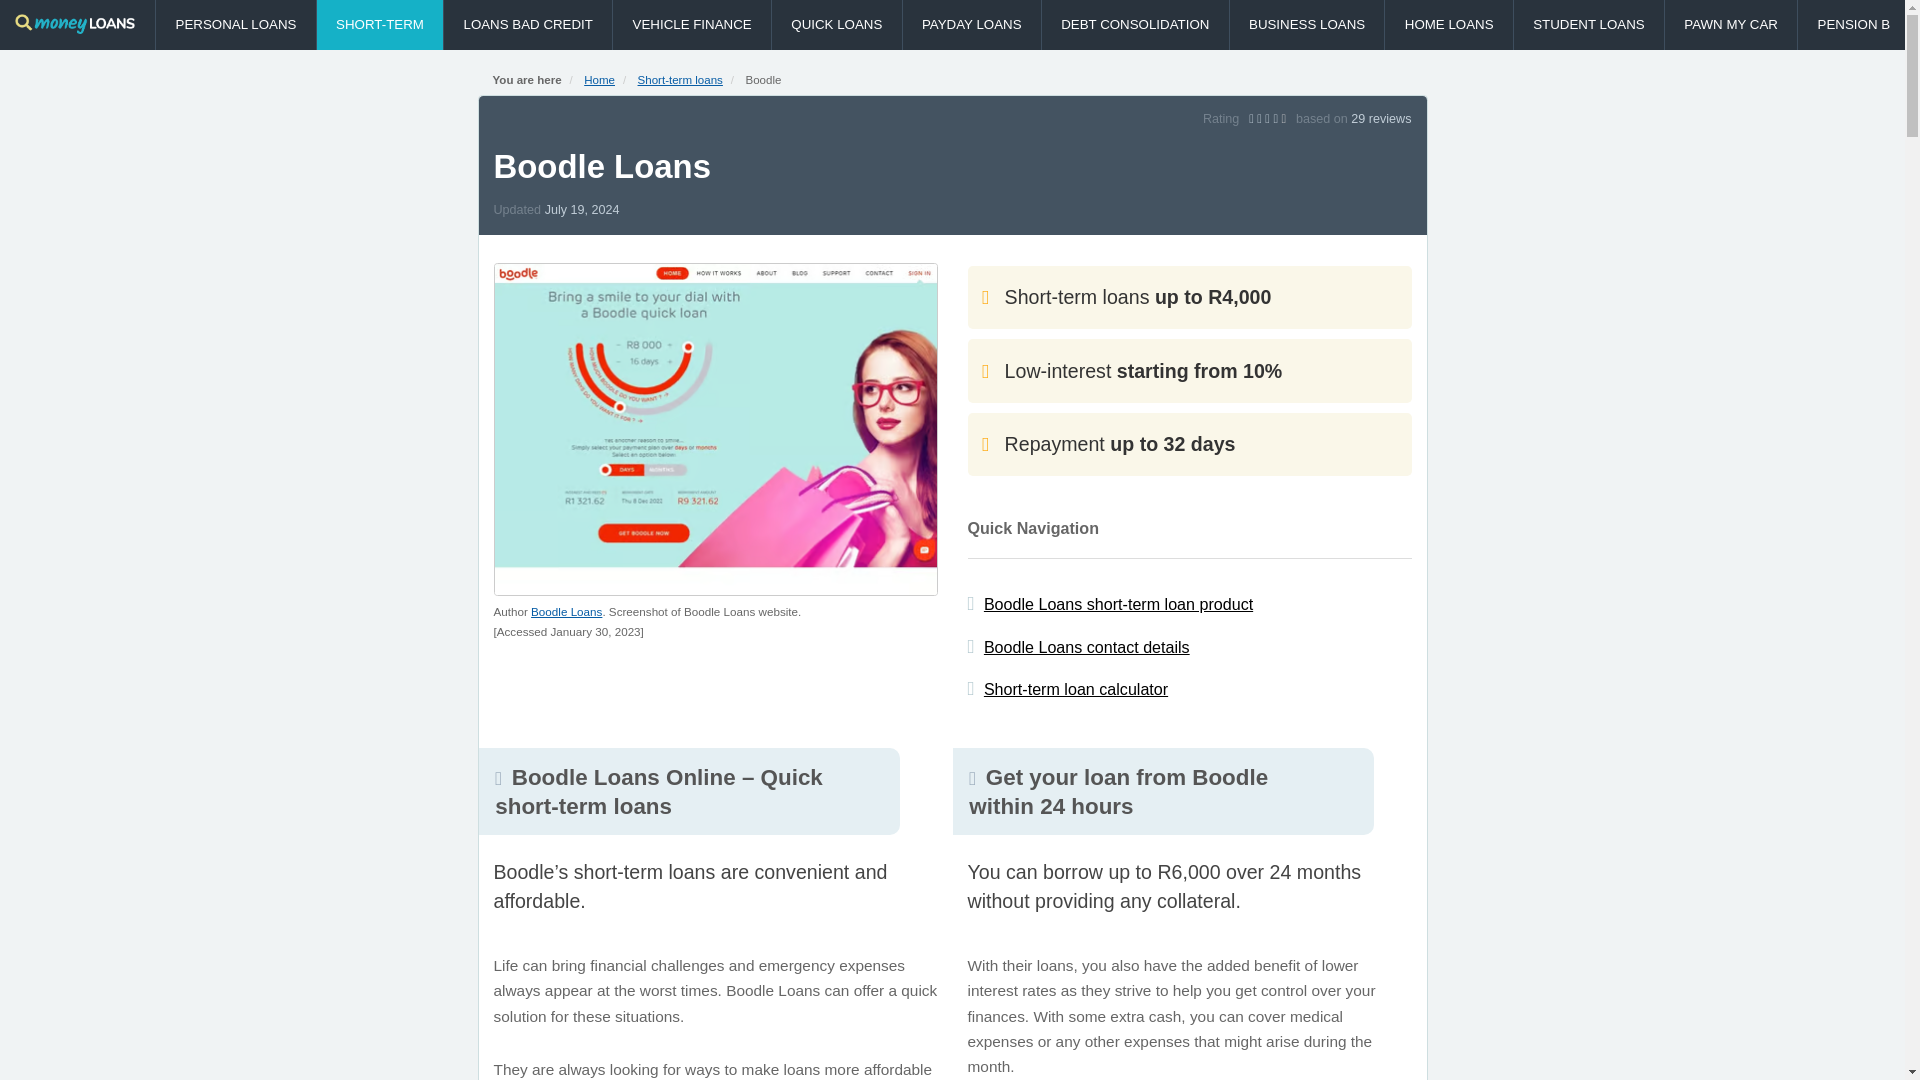  Describe the element at coordinates (1448, 24) in the screenshot. I see `Home loans in South Africa` at that location.